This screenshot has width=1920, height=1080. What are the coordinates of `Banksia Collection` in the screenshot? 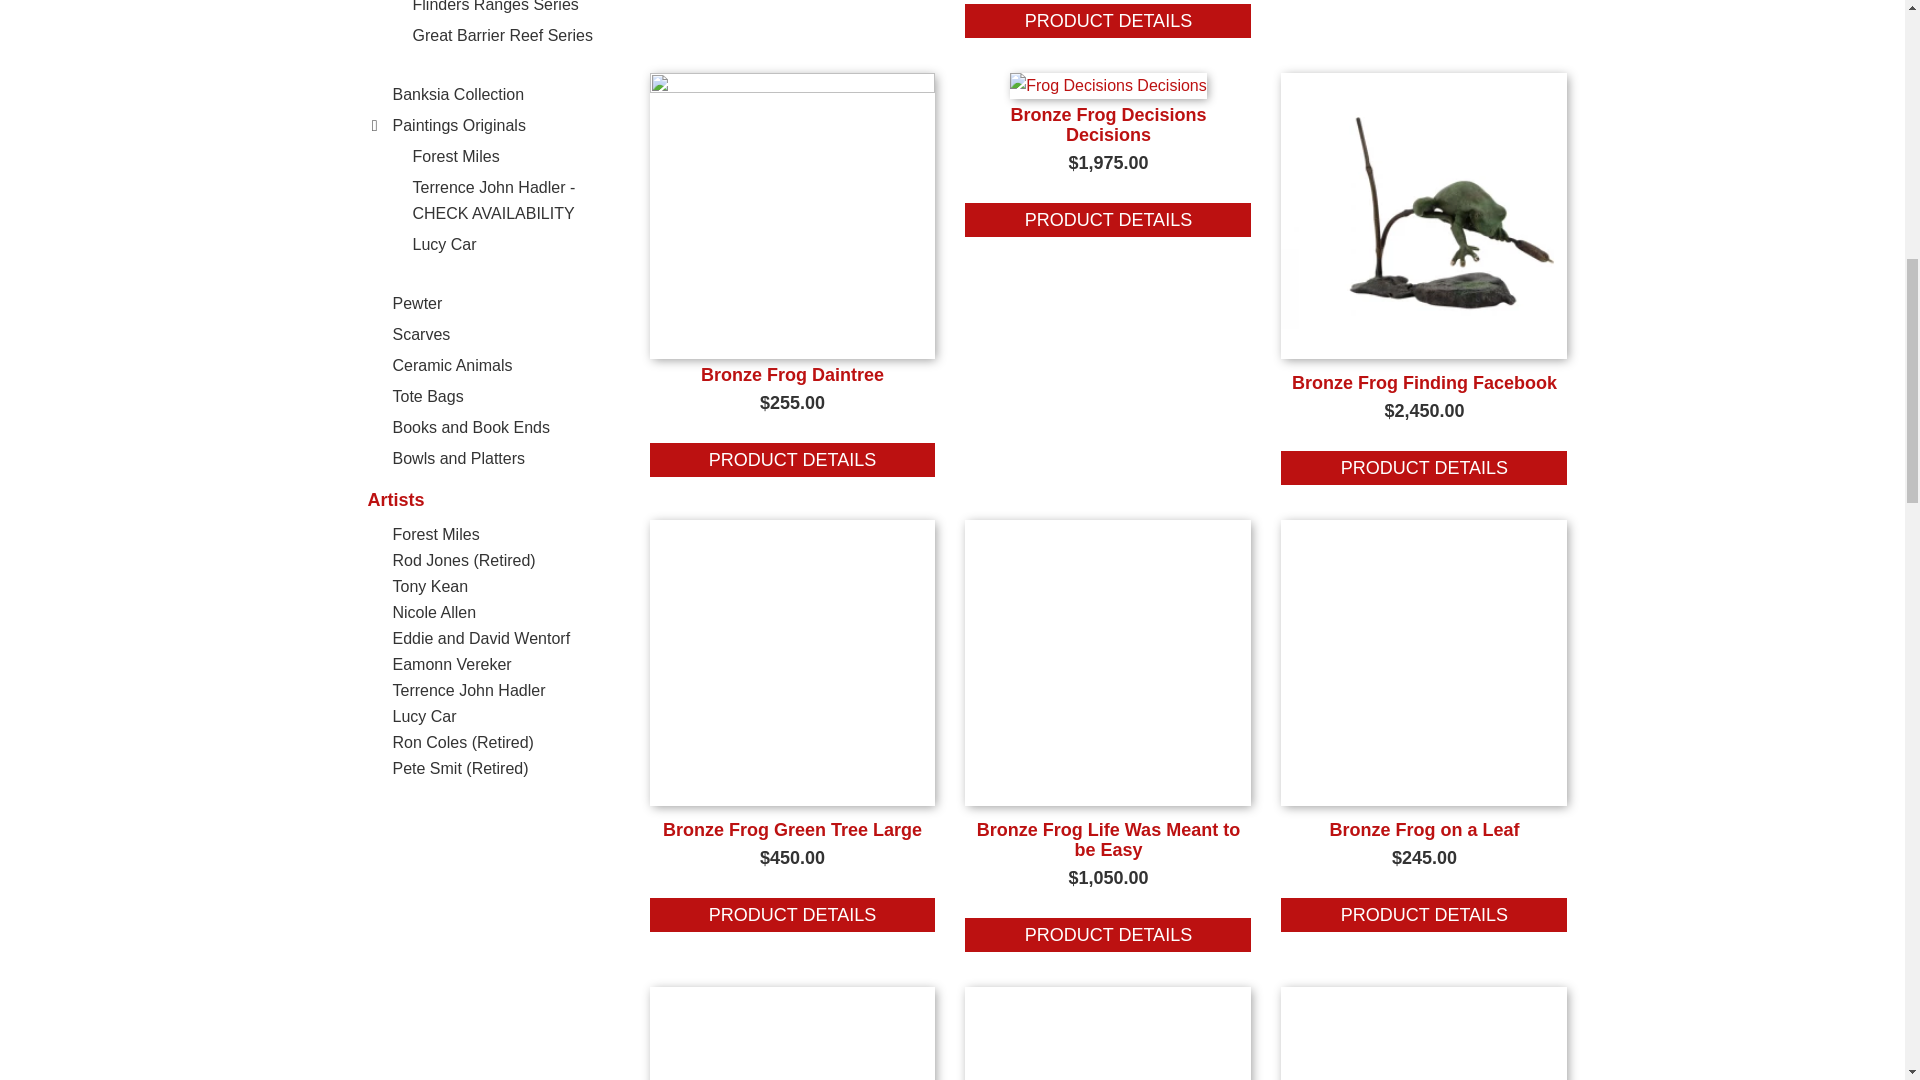 It's located at (458, 94).